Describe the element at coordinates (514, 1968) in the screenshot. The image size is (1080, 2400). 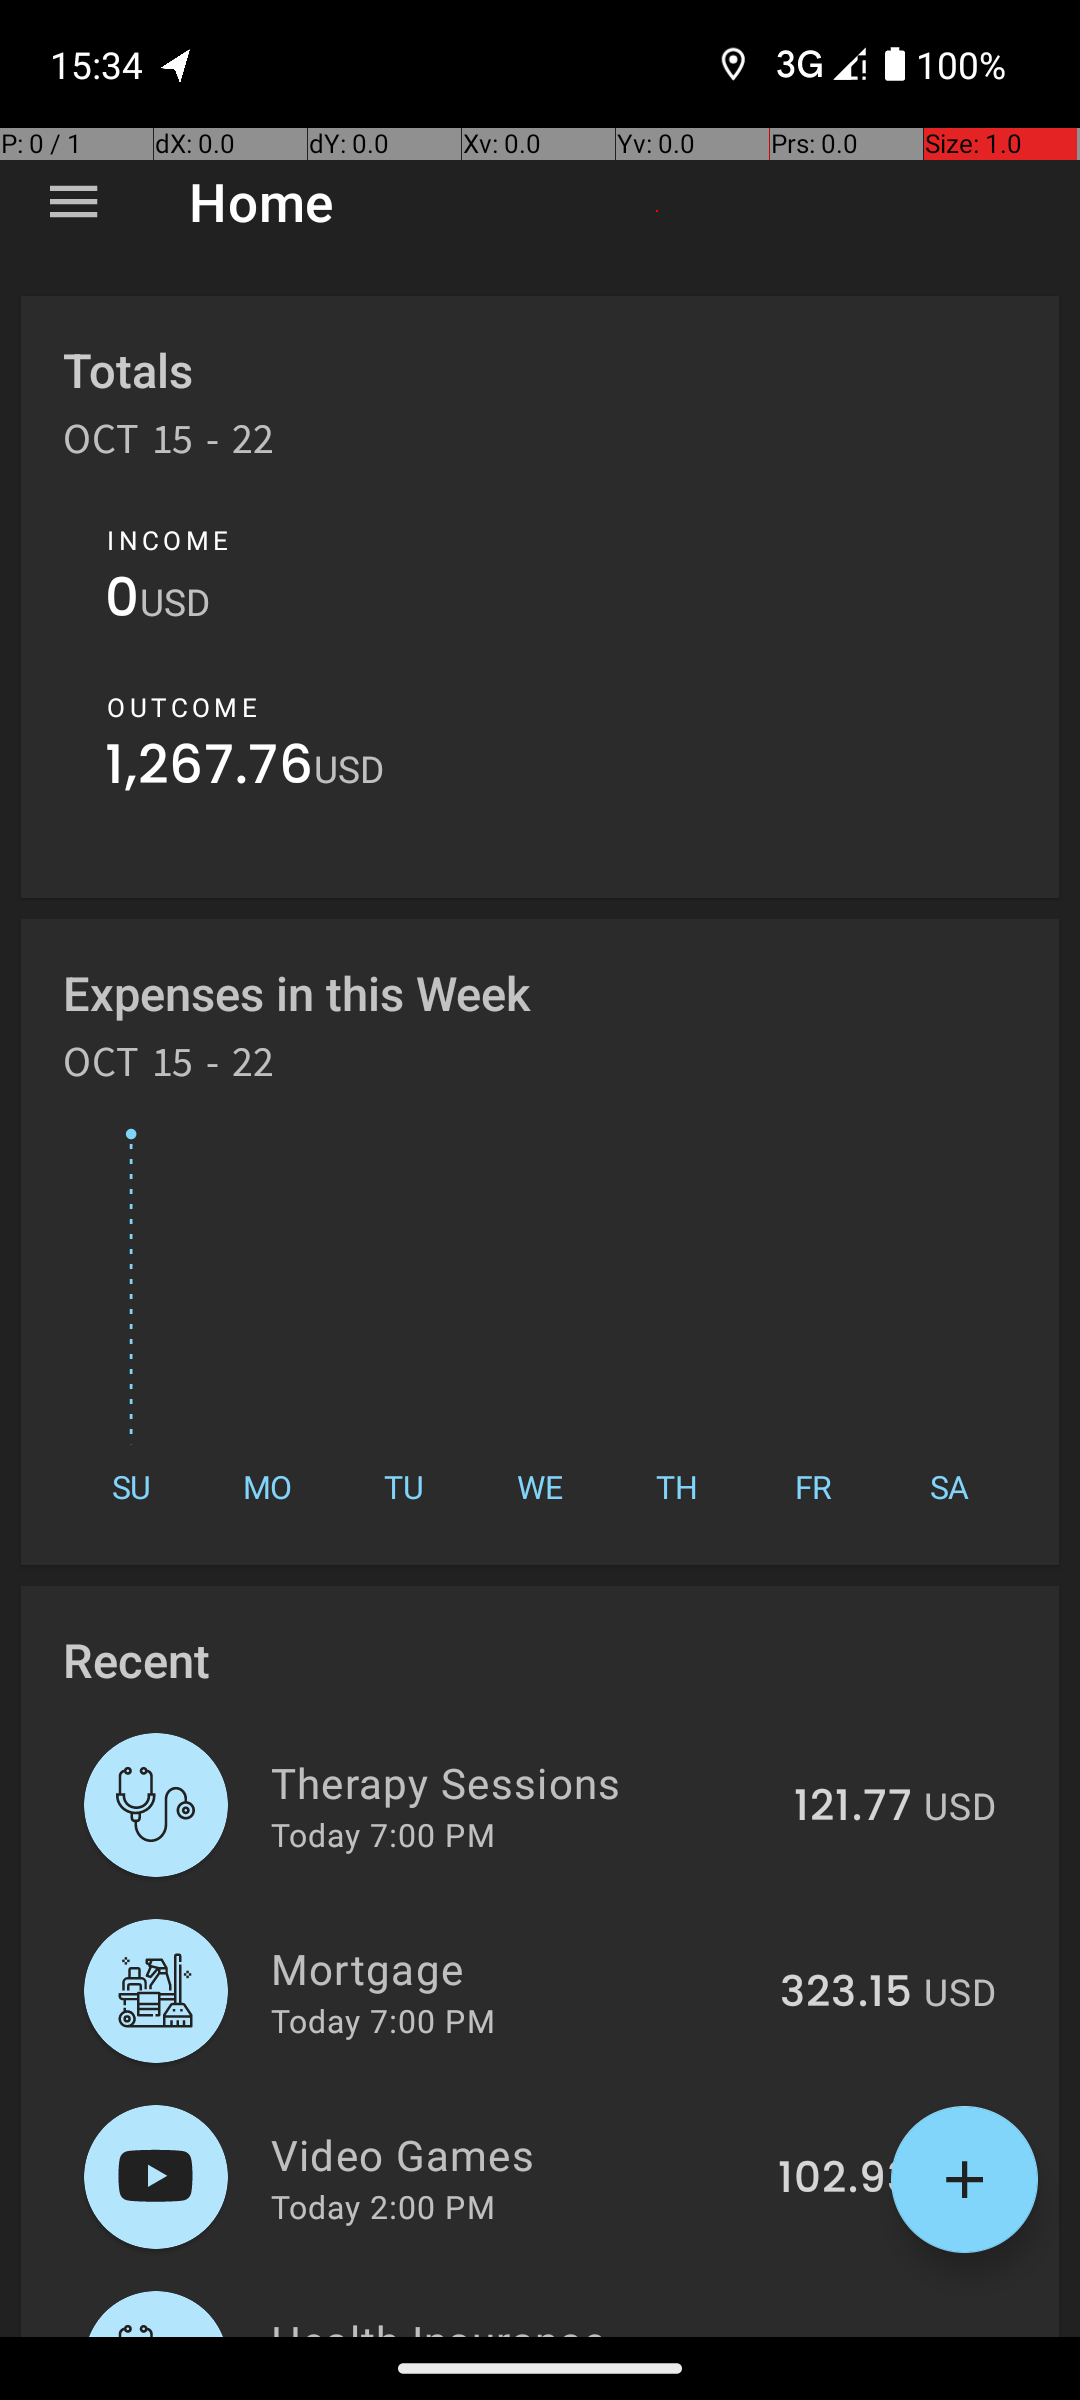
I see `Mortgage` at that location.